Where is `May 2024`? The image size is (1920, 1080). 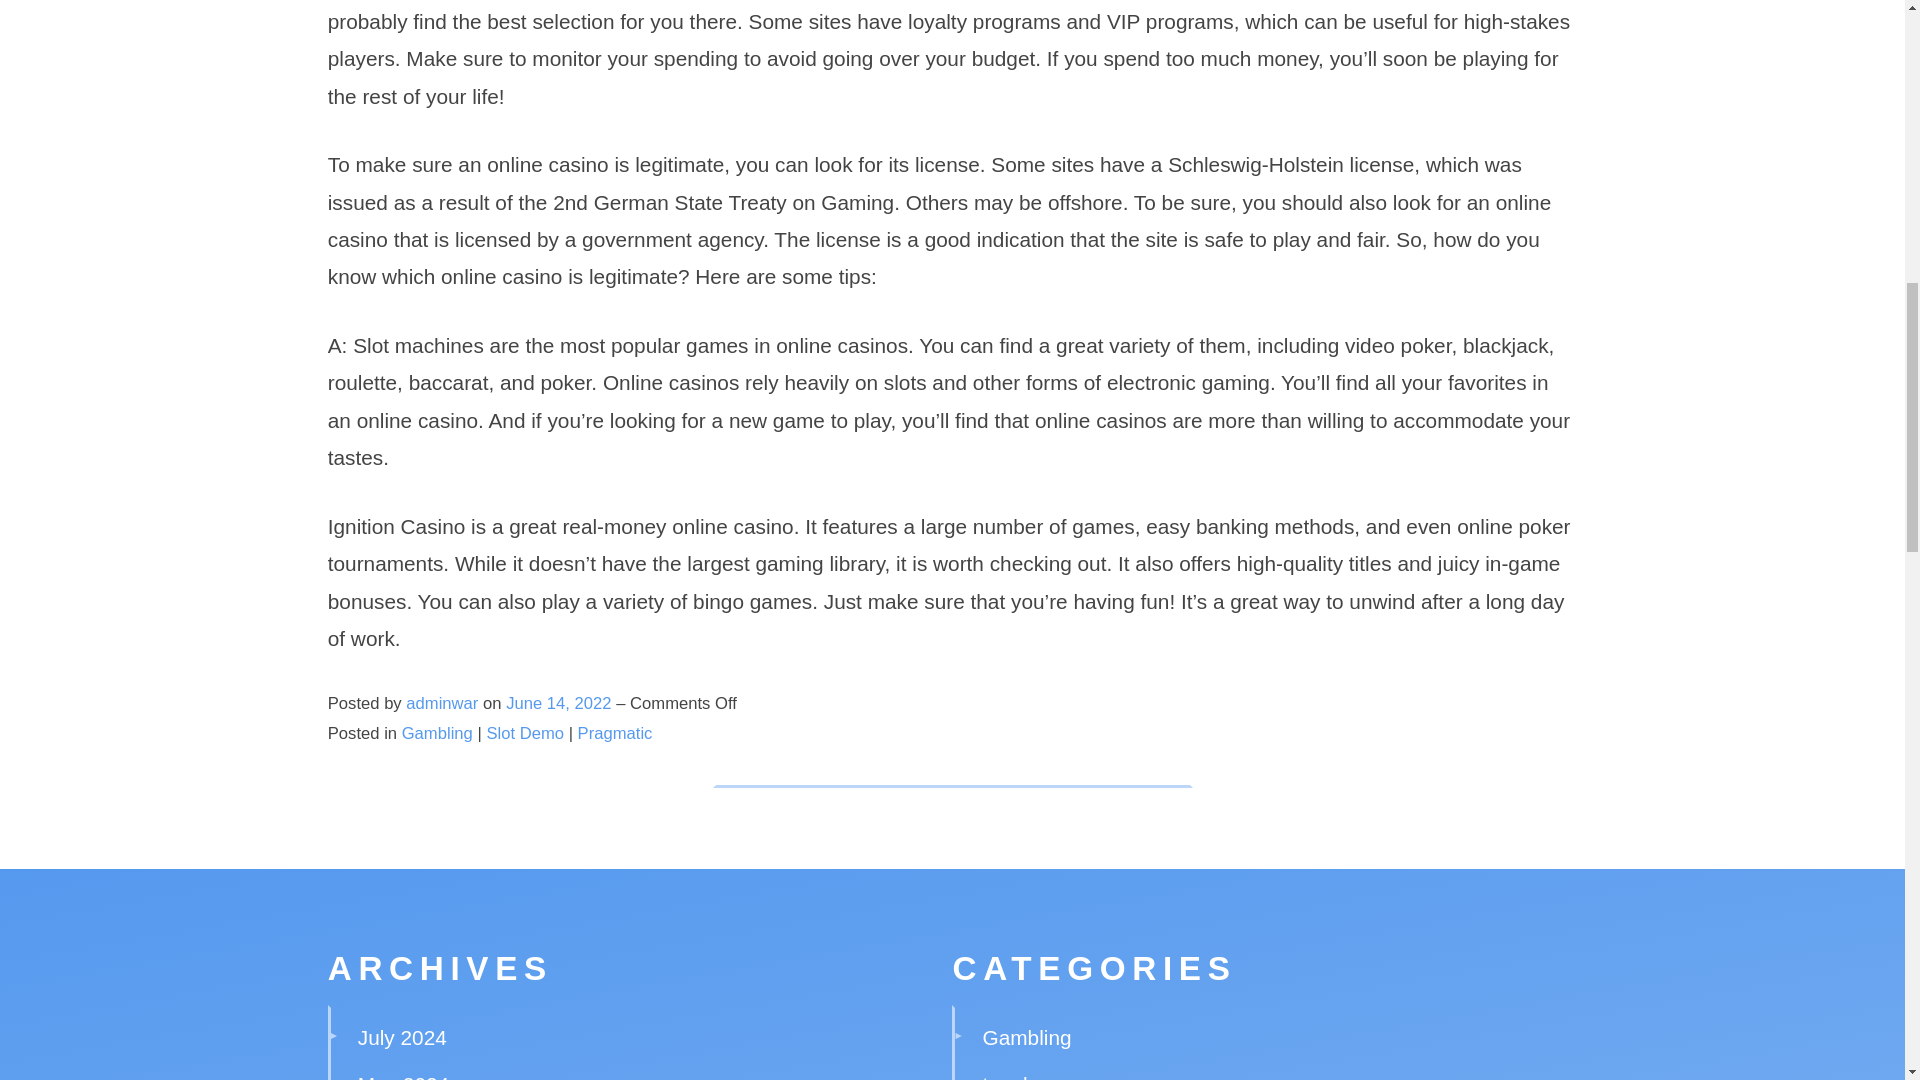
May 2024 is located at coordinates (403, 1076).